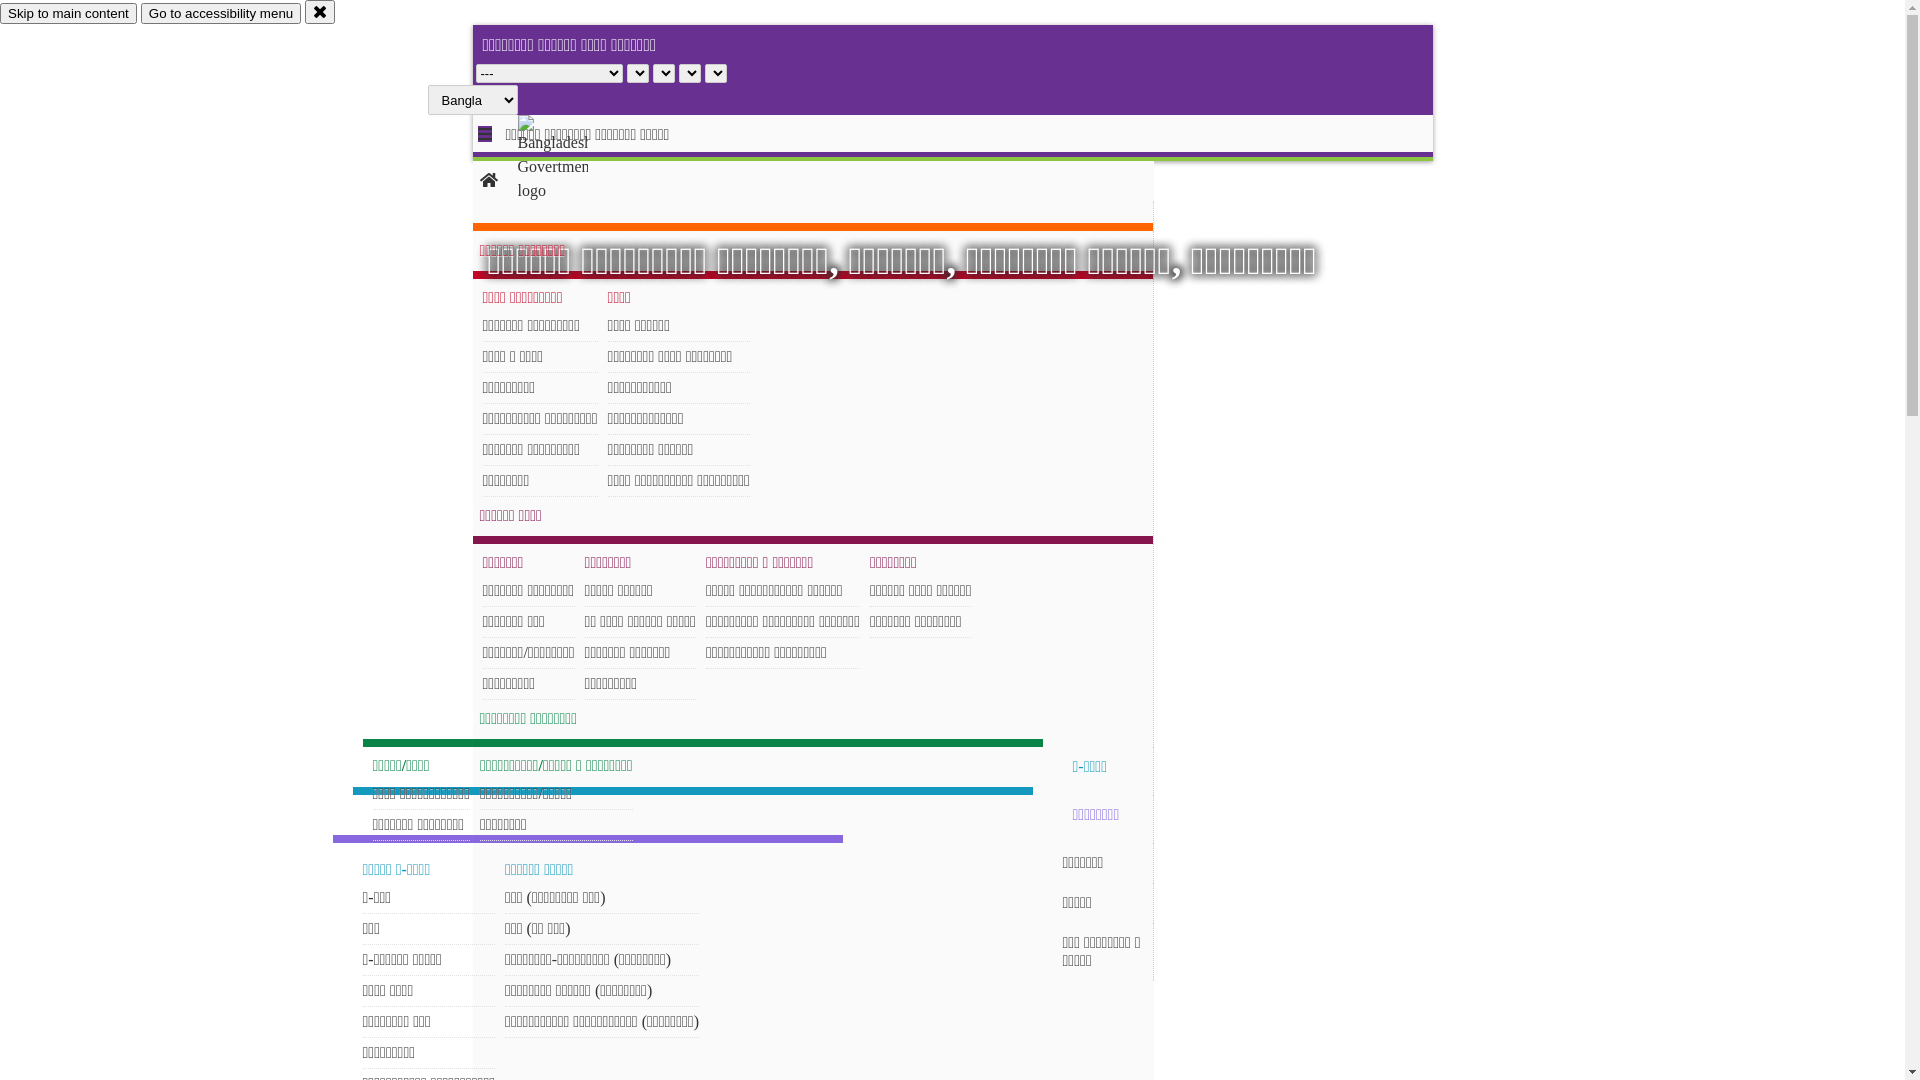  What do you see at coordinates (570, 159) in the screenshot?
I see `
                
            ` at bounding box center [570, 159].